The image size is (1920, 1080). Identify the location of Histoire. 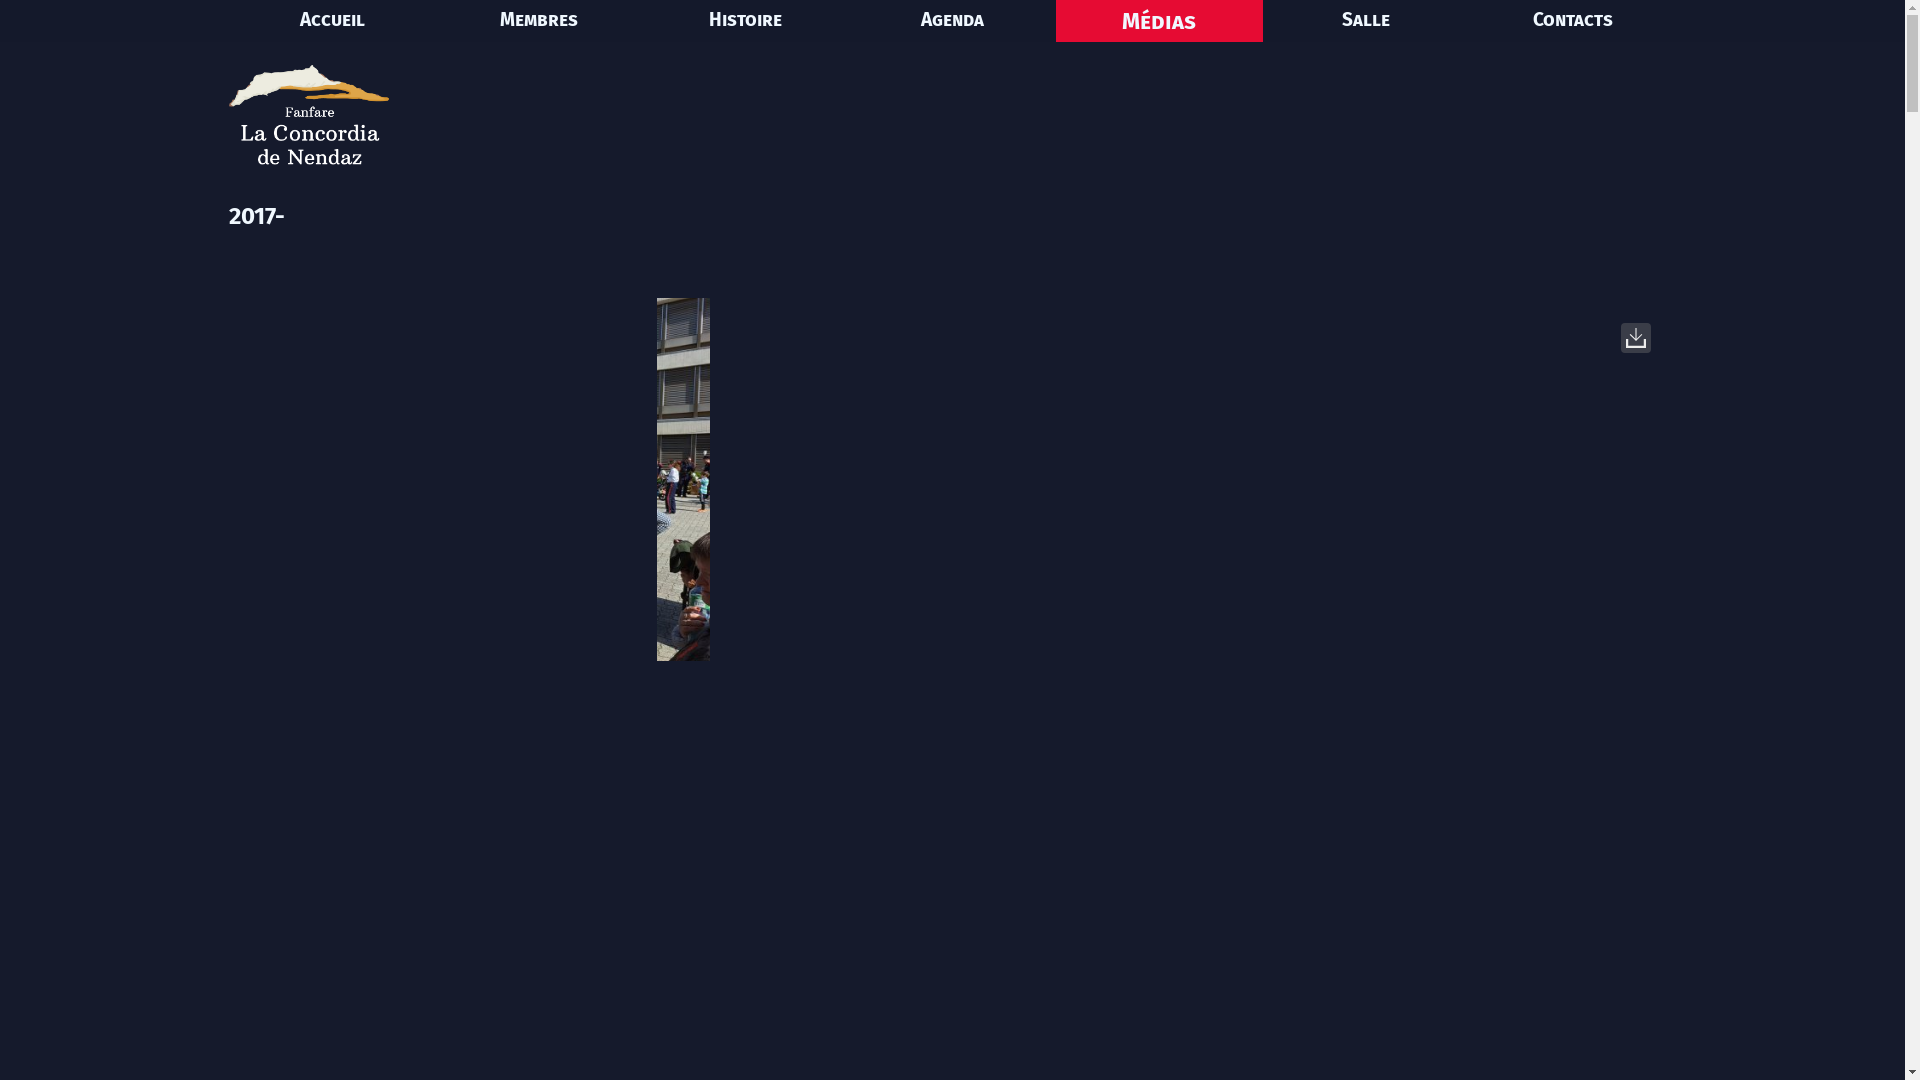
(746, 21).